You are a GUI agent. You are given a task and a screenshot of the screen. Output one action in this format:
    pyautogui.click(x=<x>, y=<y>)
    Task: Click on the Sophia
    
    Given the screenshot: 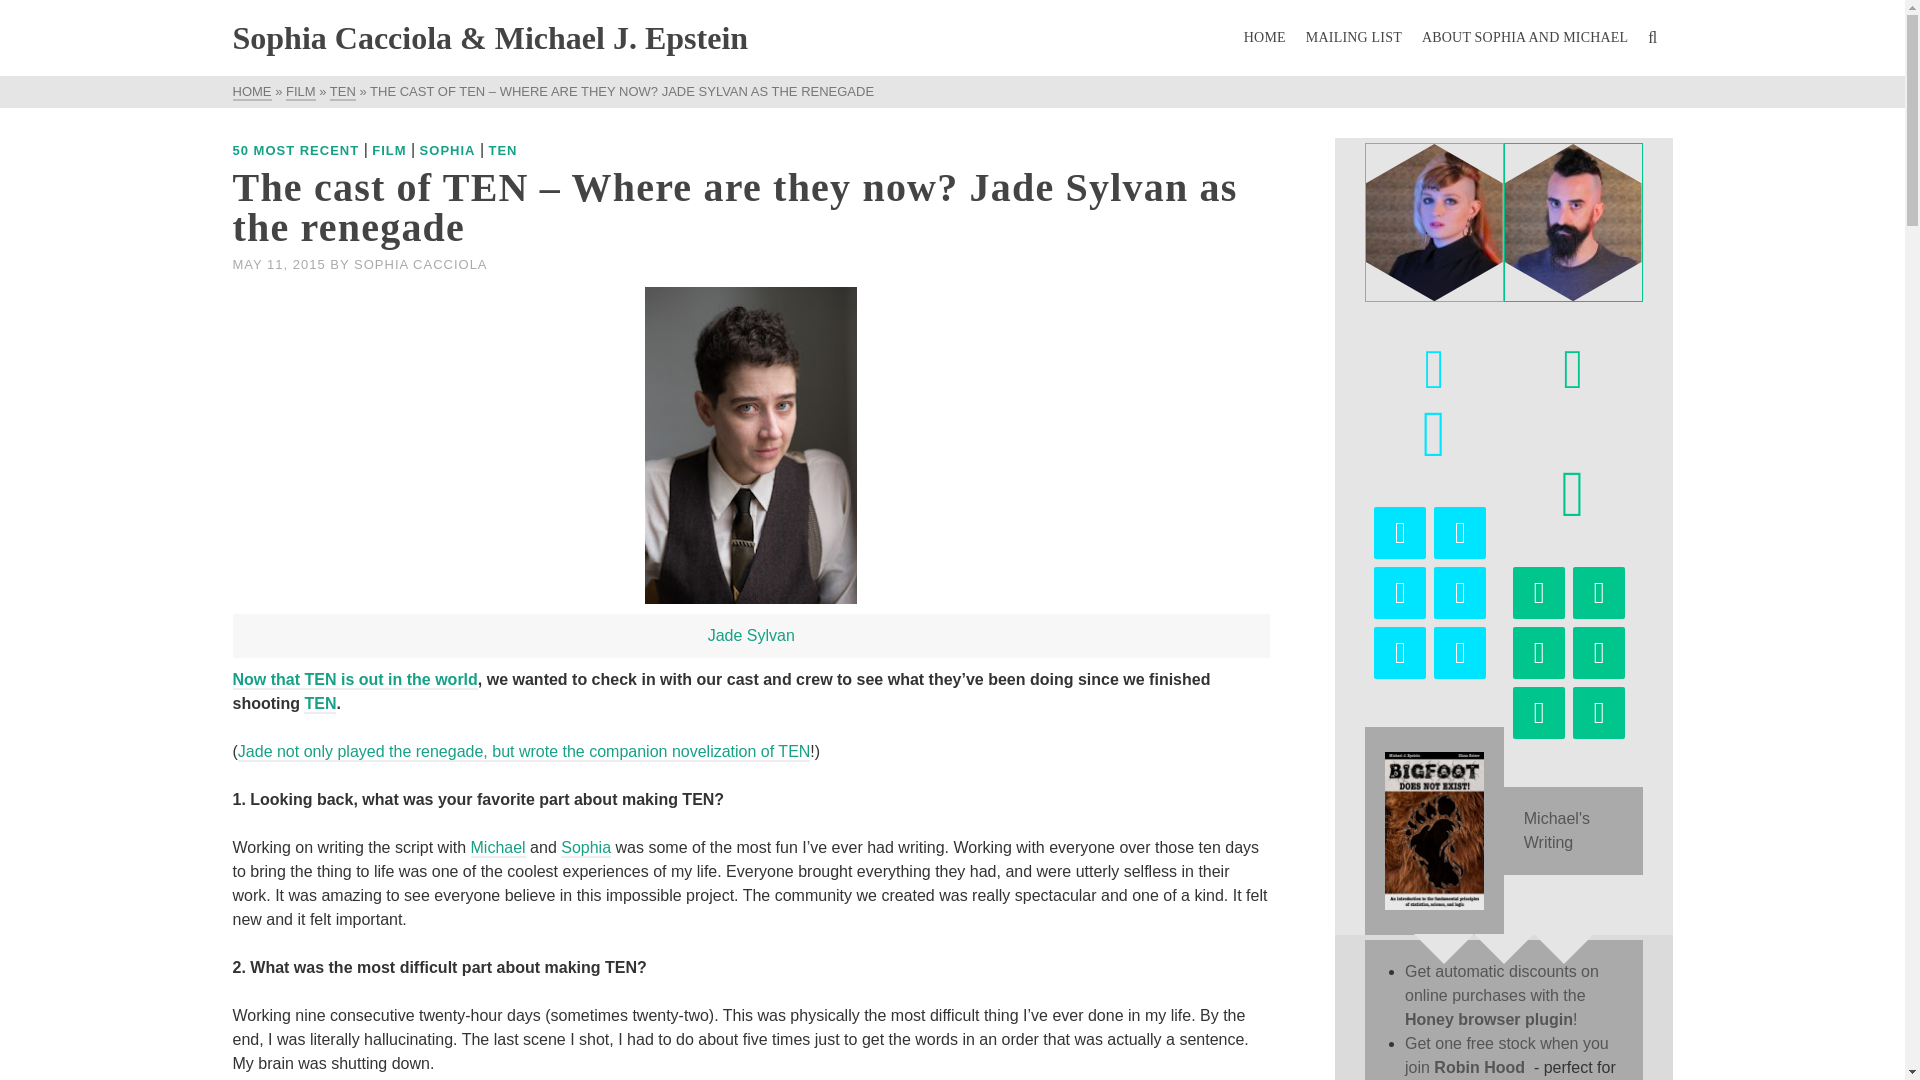 What is the action you would take?
    pyautogui.click(x=585, y=848)
    